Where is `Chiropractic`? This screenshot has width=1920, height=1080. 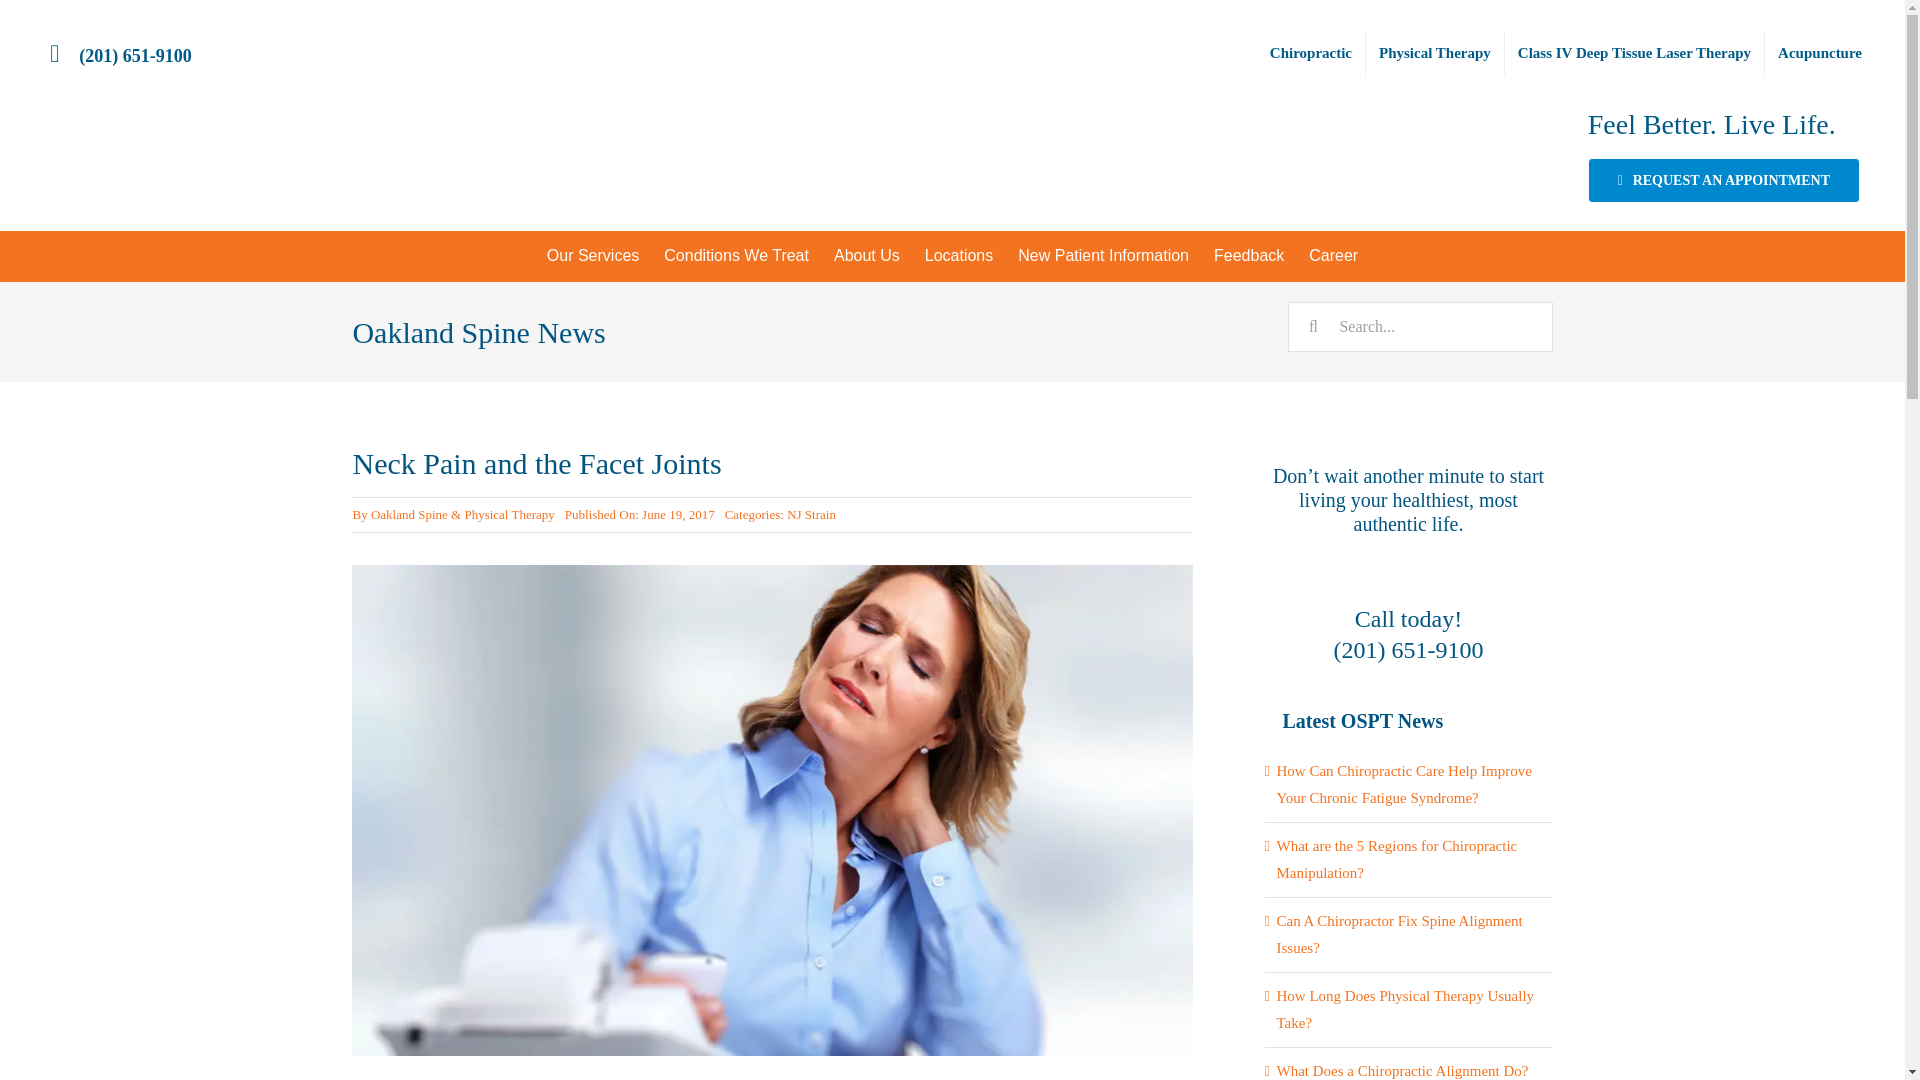
Chiropractic is located at coordinates (1311, 52).